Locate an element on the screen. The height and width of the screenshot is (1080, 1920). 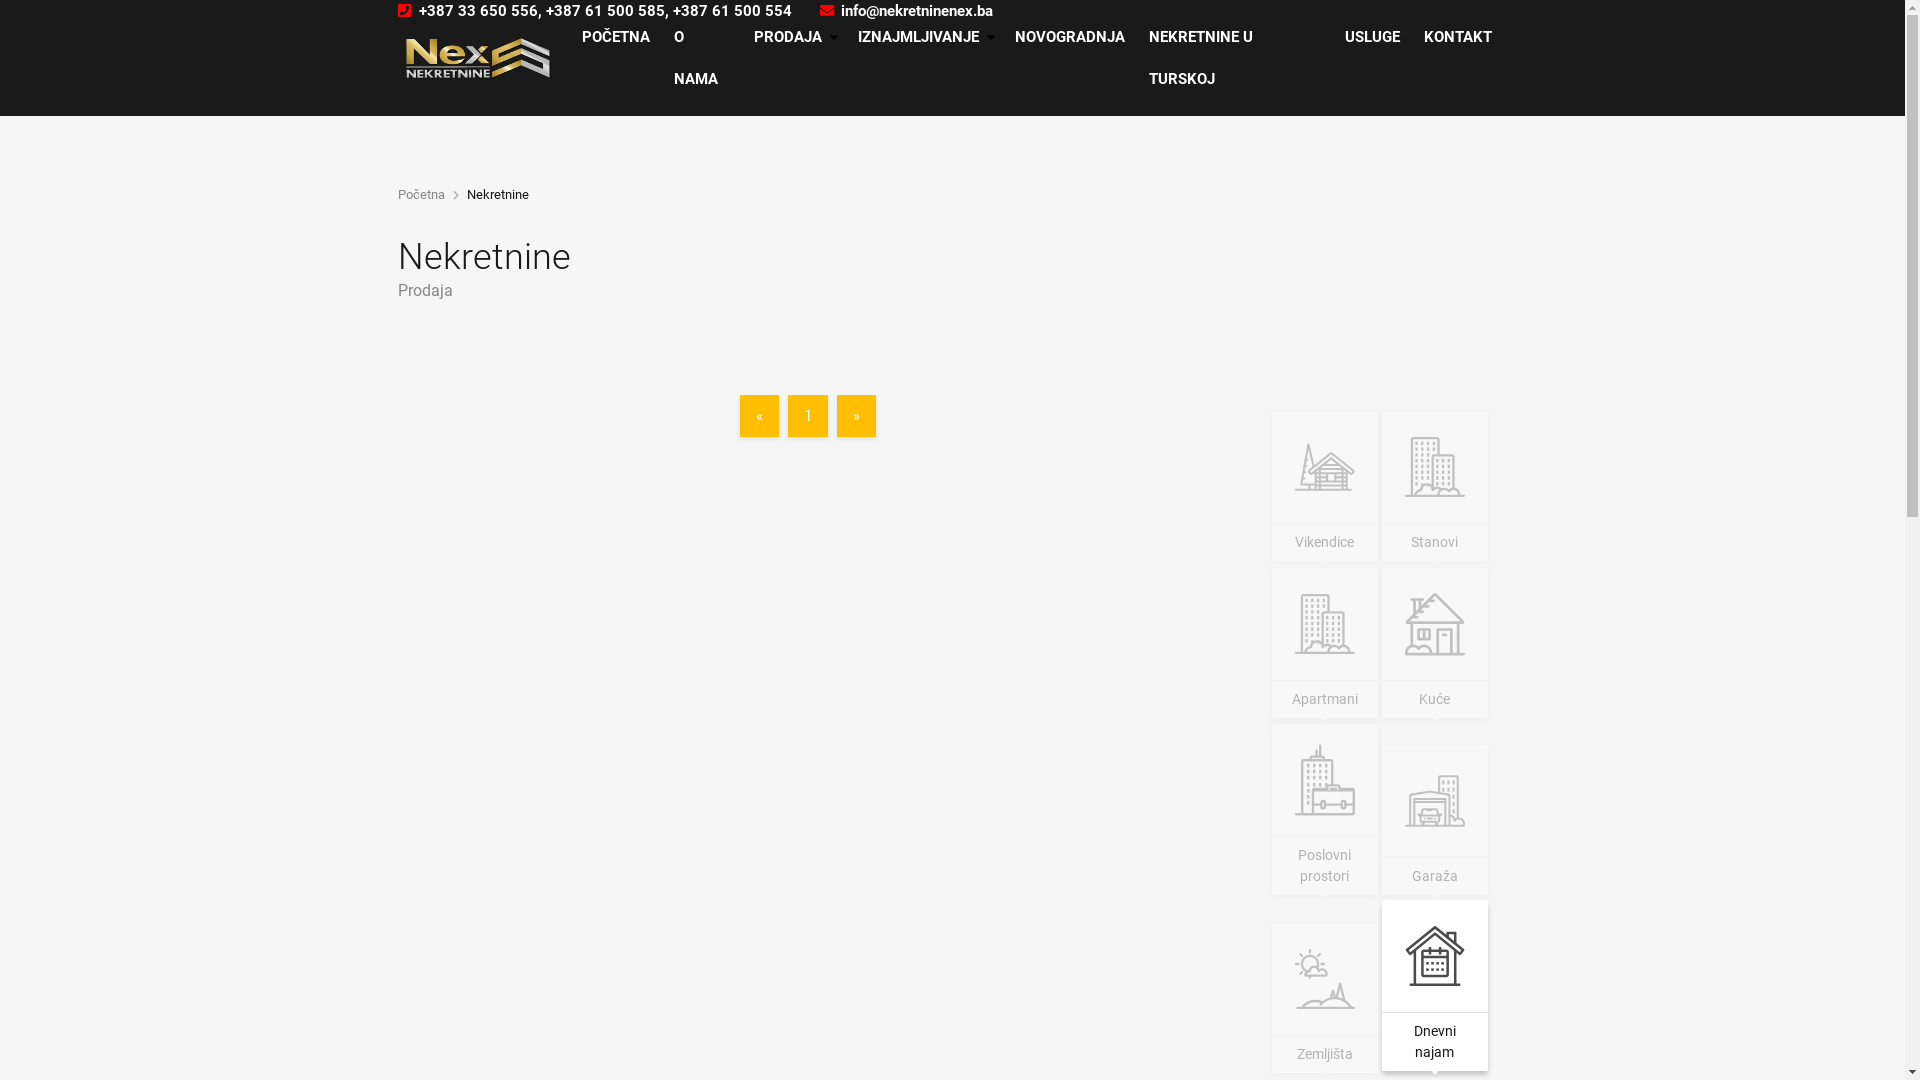
Vikendice is located at coordinates (1325, 486).